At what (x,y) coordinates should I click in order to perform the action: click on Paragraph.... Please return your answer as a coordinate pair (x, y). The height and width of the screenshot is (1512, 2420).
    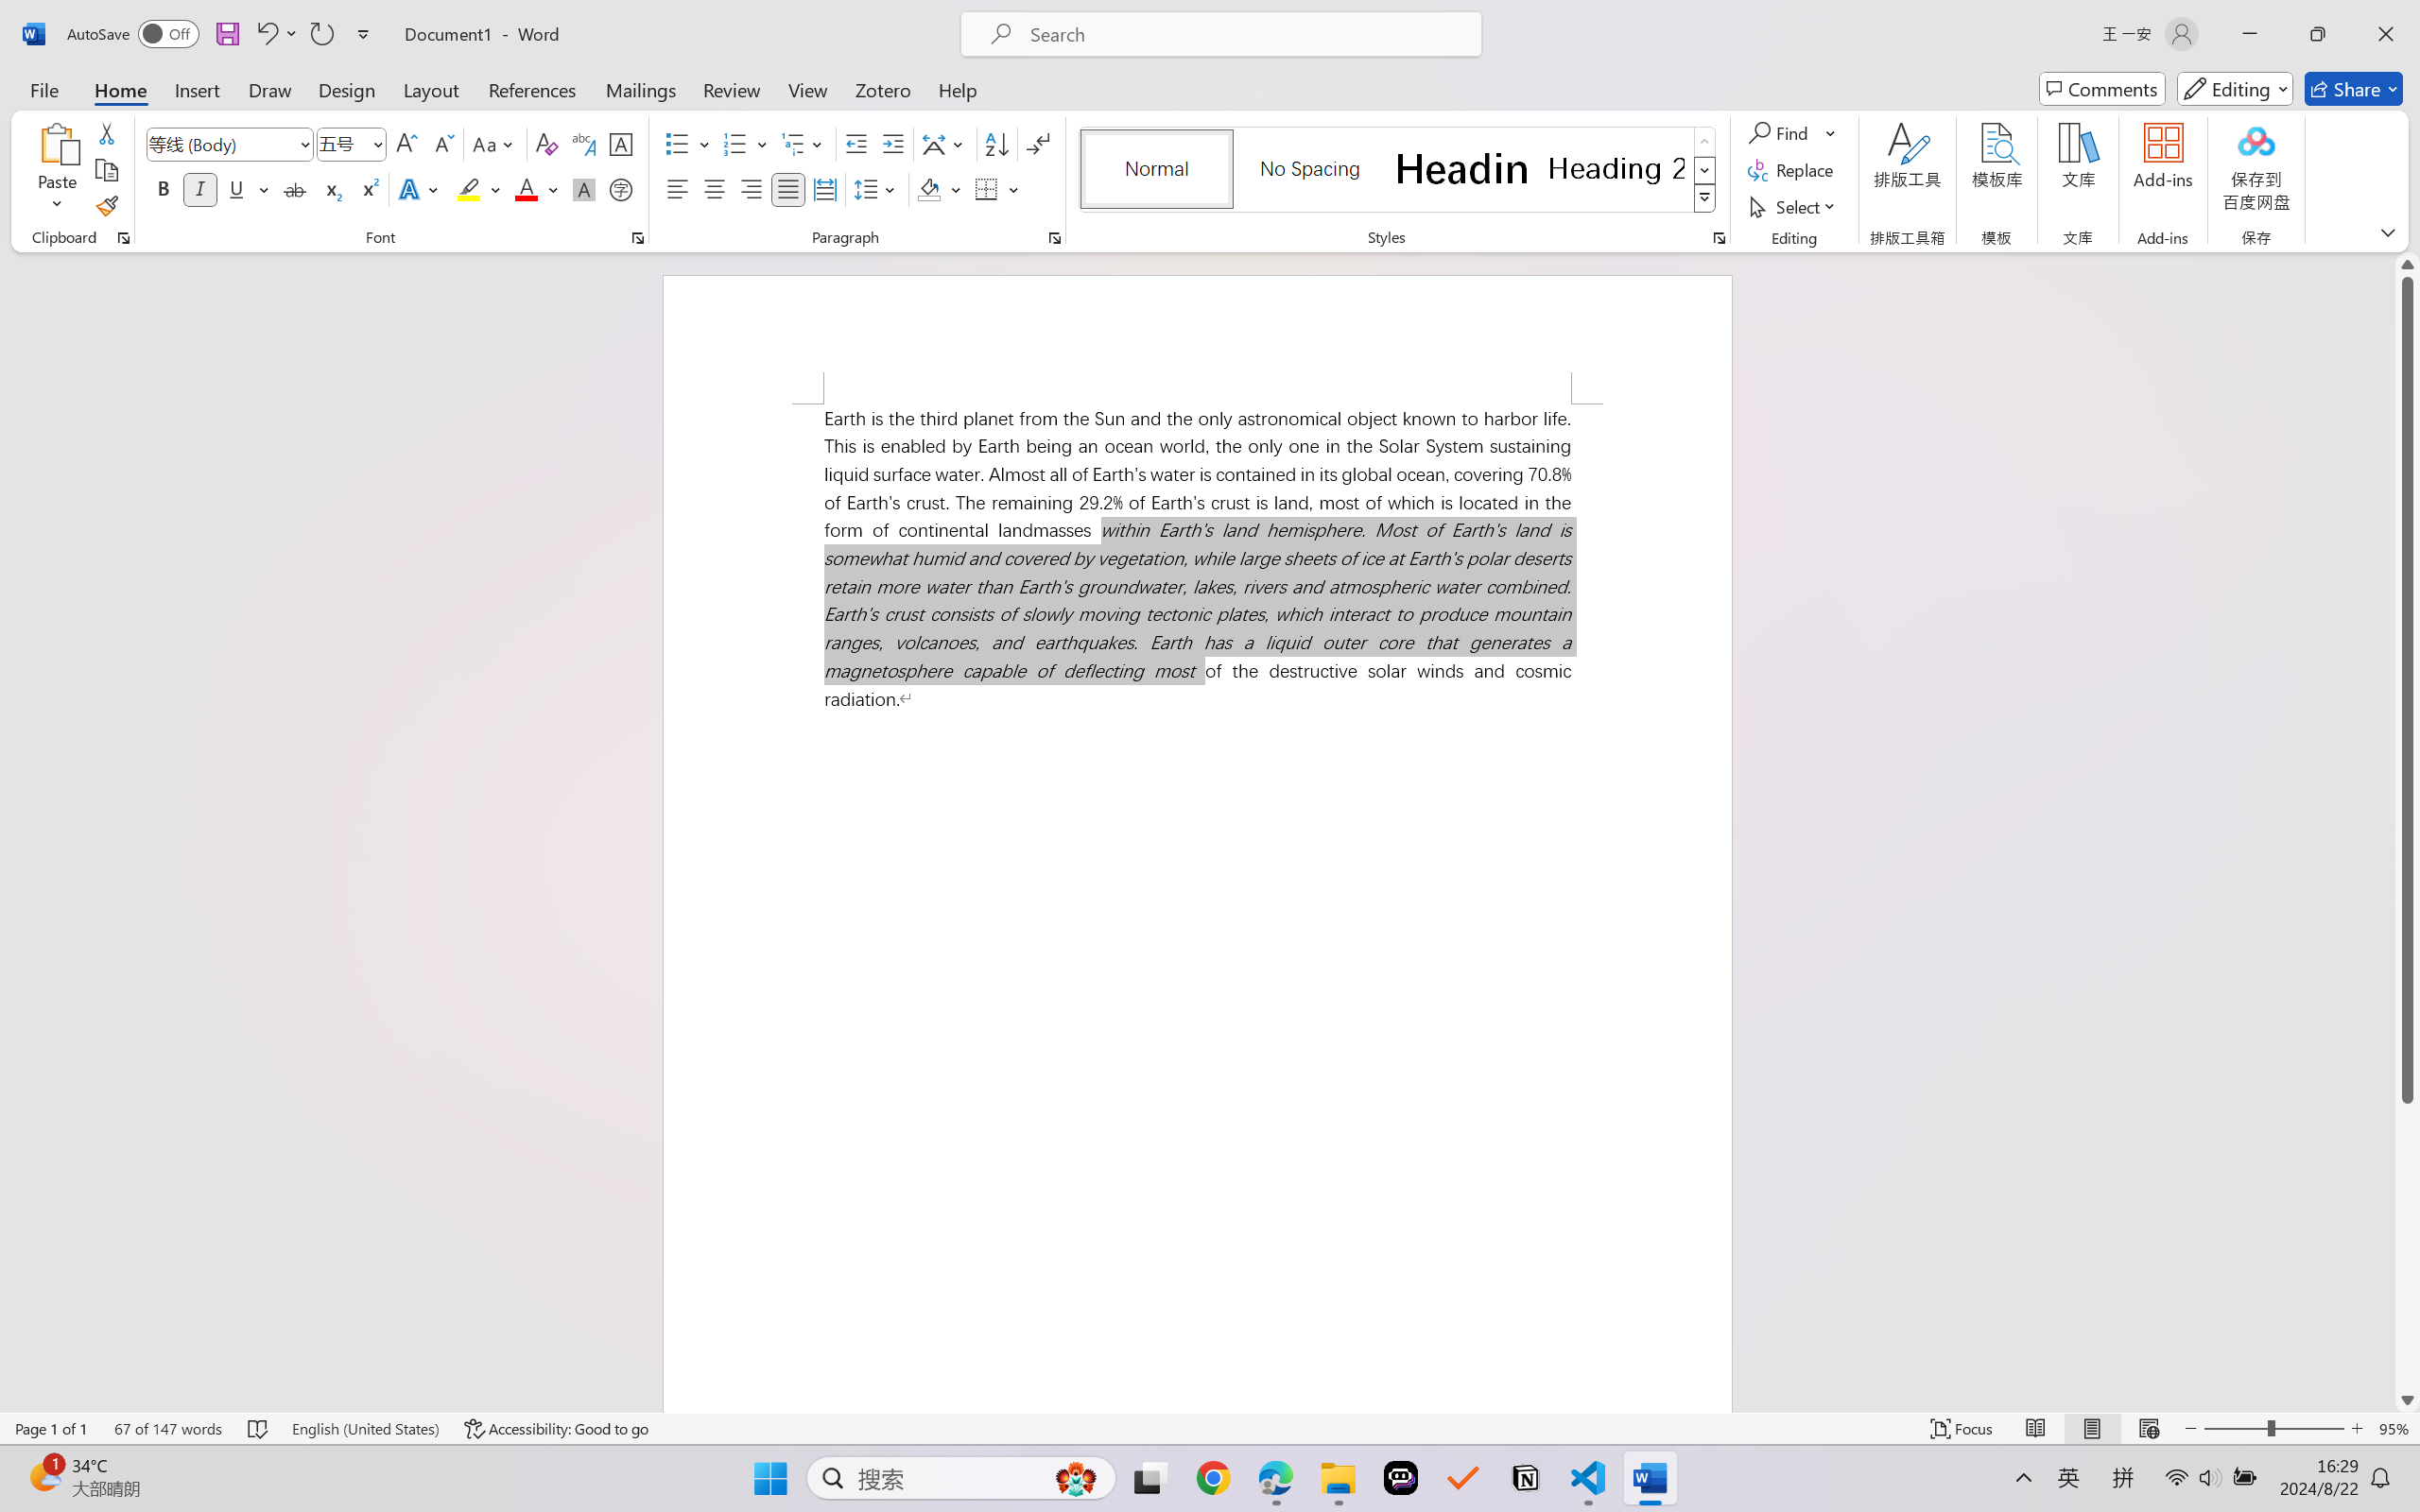
    Looking at the image, I should click on (1055, 238).